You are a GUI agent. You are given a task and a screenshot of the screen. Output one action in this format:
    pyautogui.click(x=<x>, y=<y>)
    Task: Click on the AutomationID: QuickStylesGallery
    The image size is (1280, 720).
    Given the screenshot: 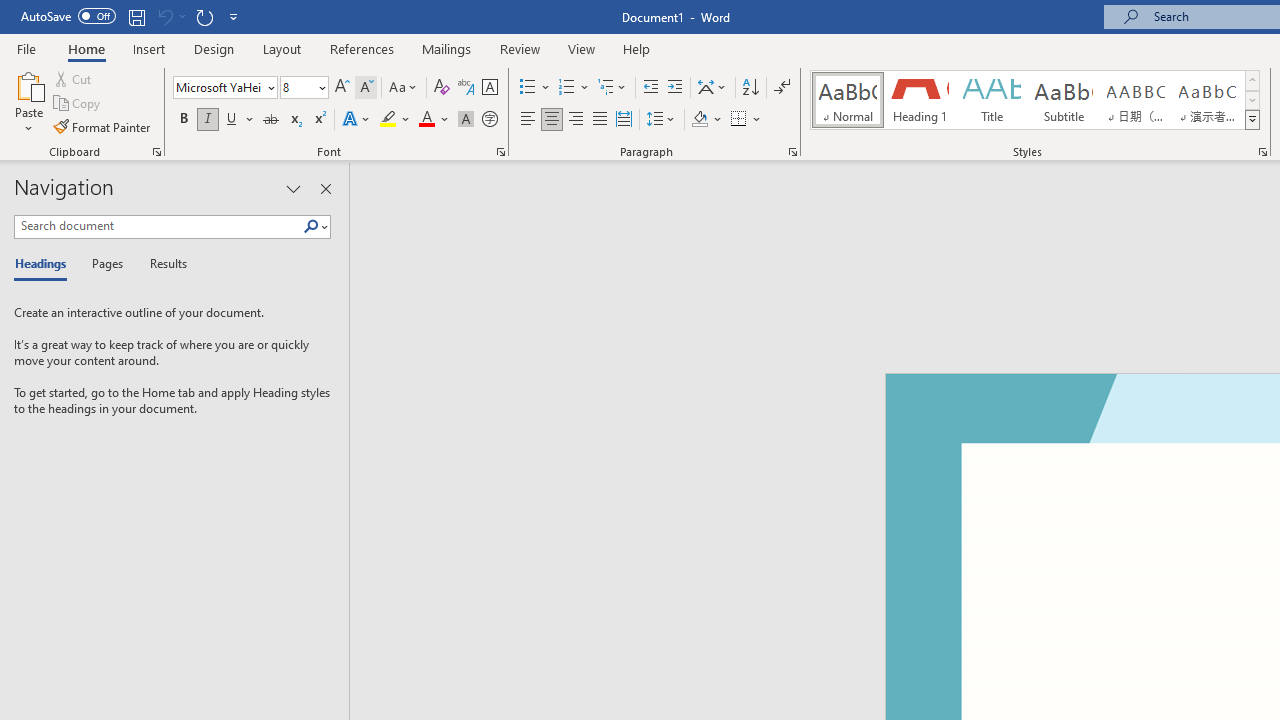 What is the action you would take?
    pyautogui.click(x=1036, y=100)
    